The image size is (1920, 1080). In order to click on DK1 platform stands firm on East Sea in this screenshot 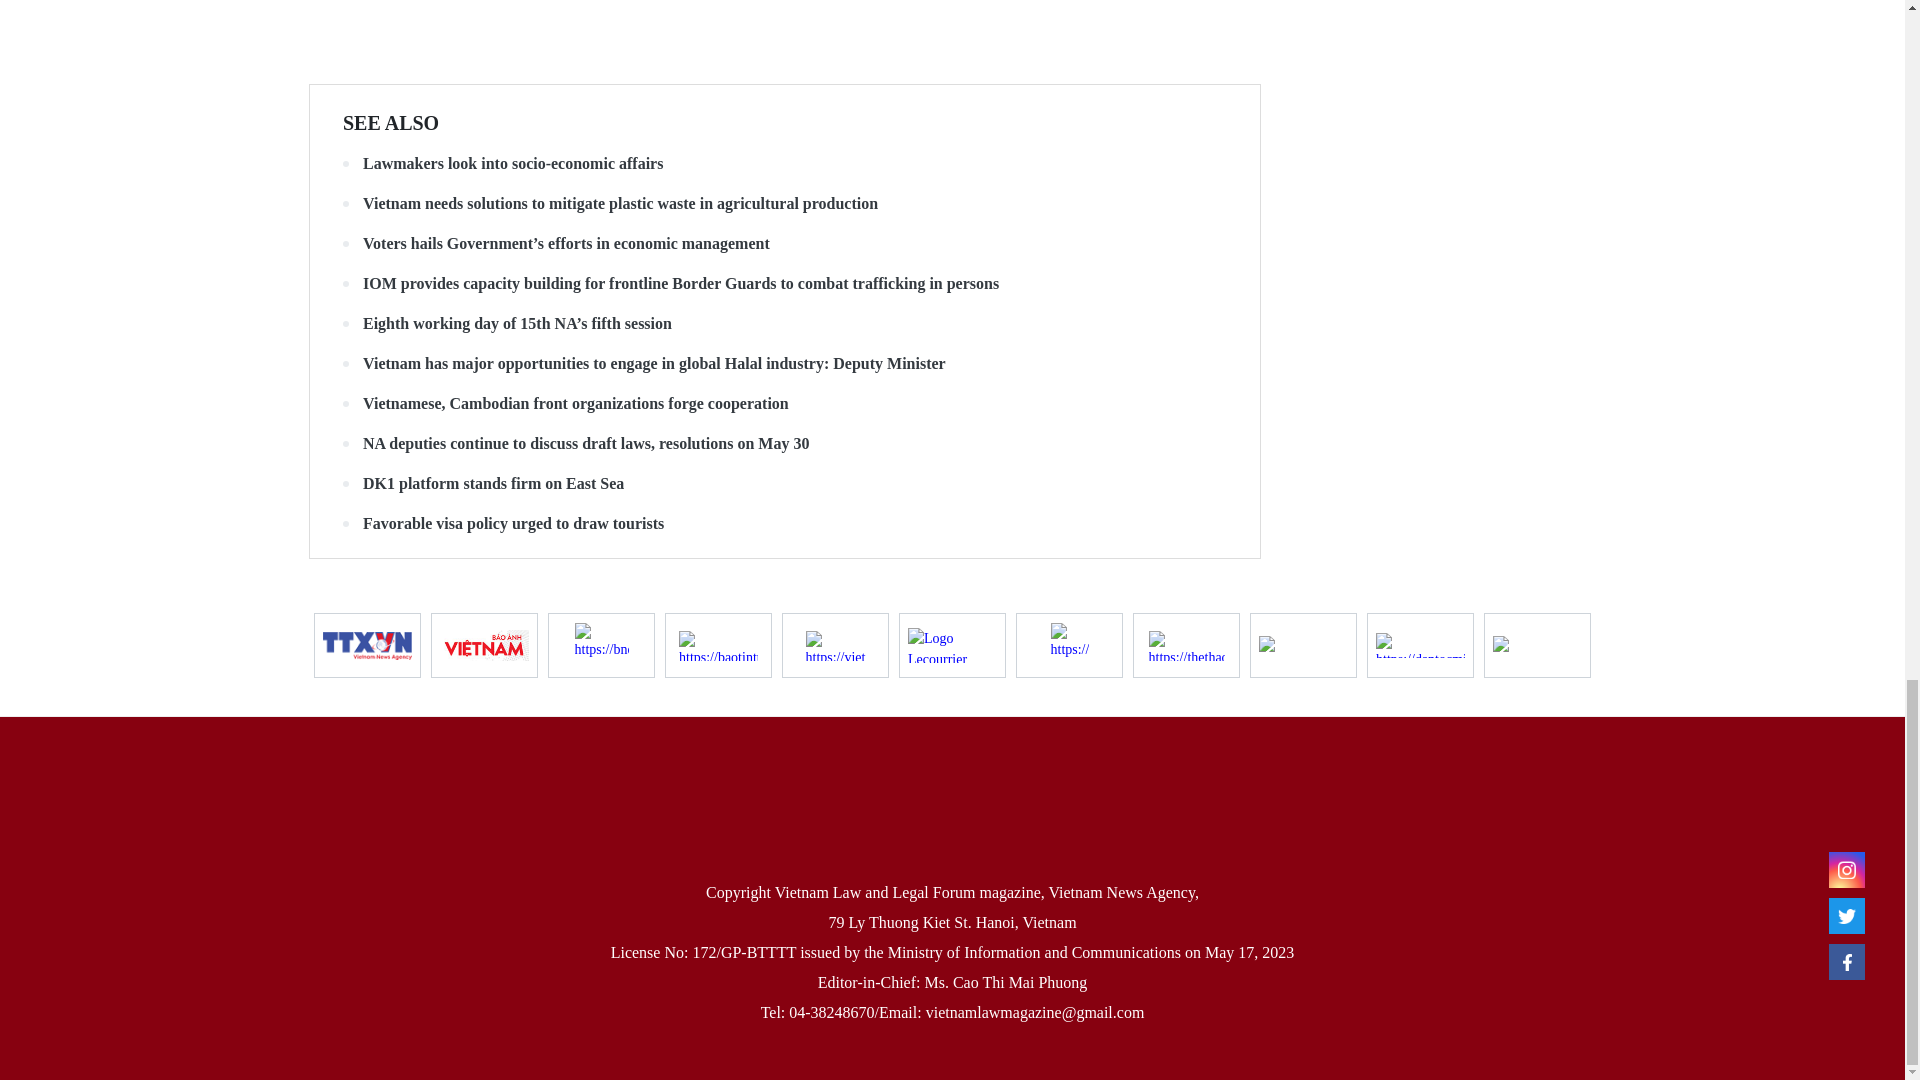, I will do `click(784, 484)`.